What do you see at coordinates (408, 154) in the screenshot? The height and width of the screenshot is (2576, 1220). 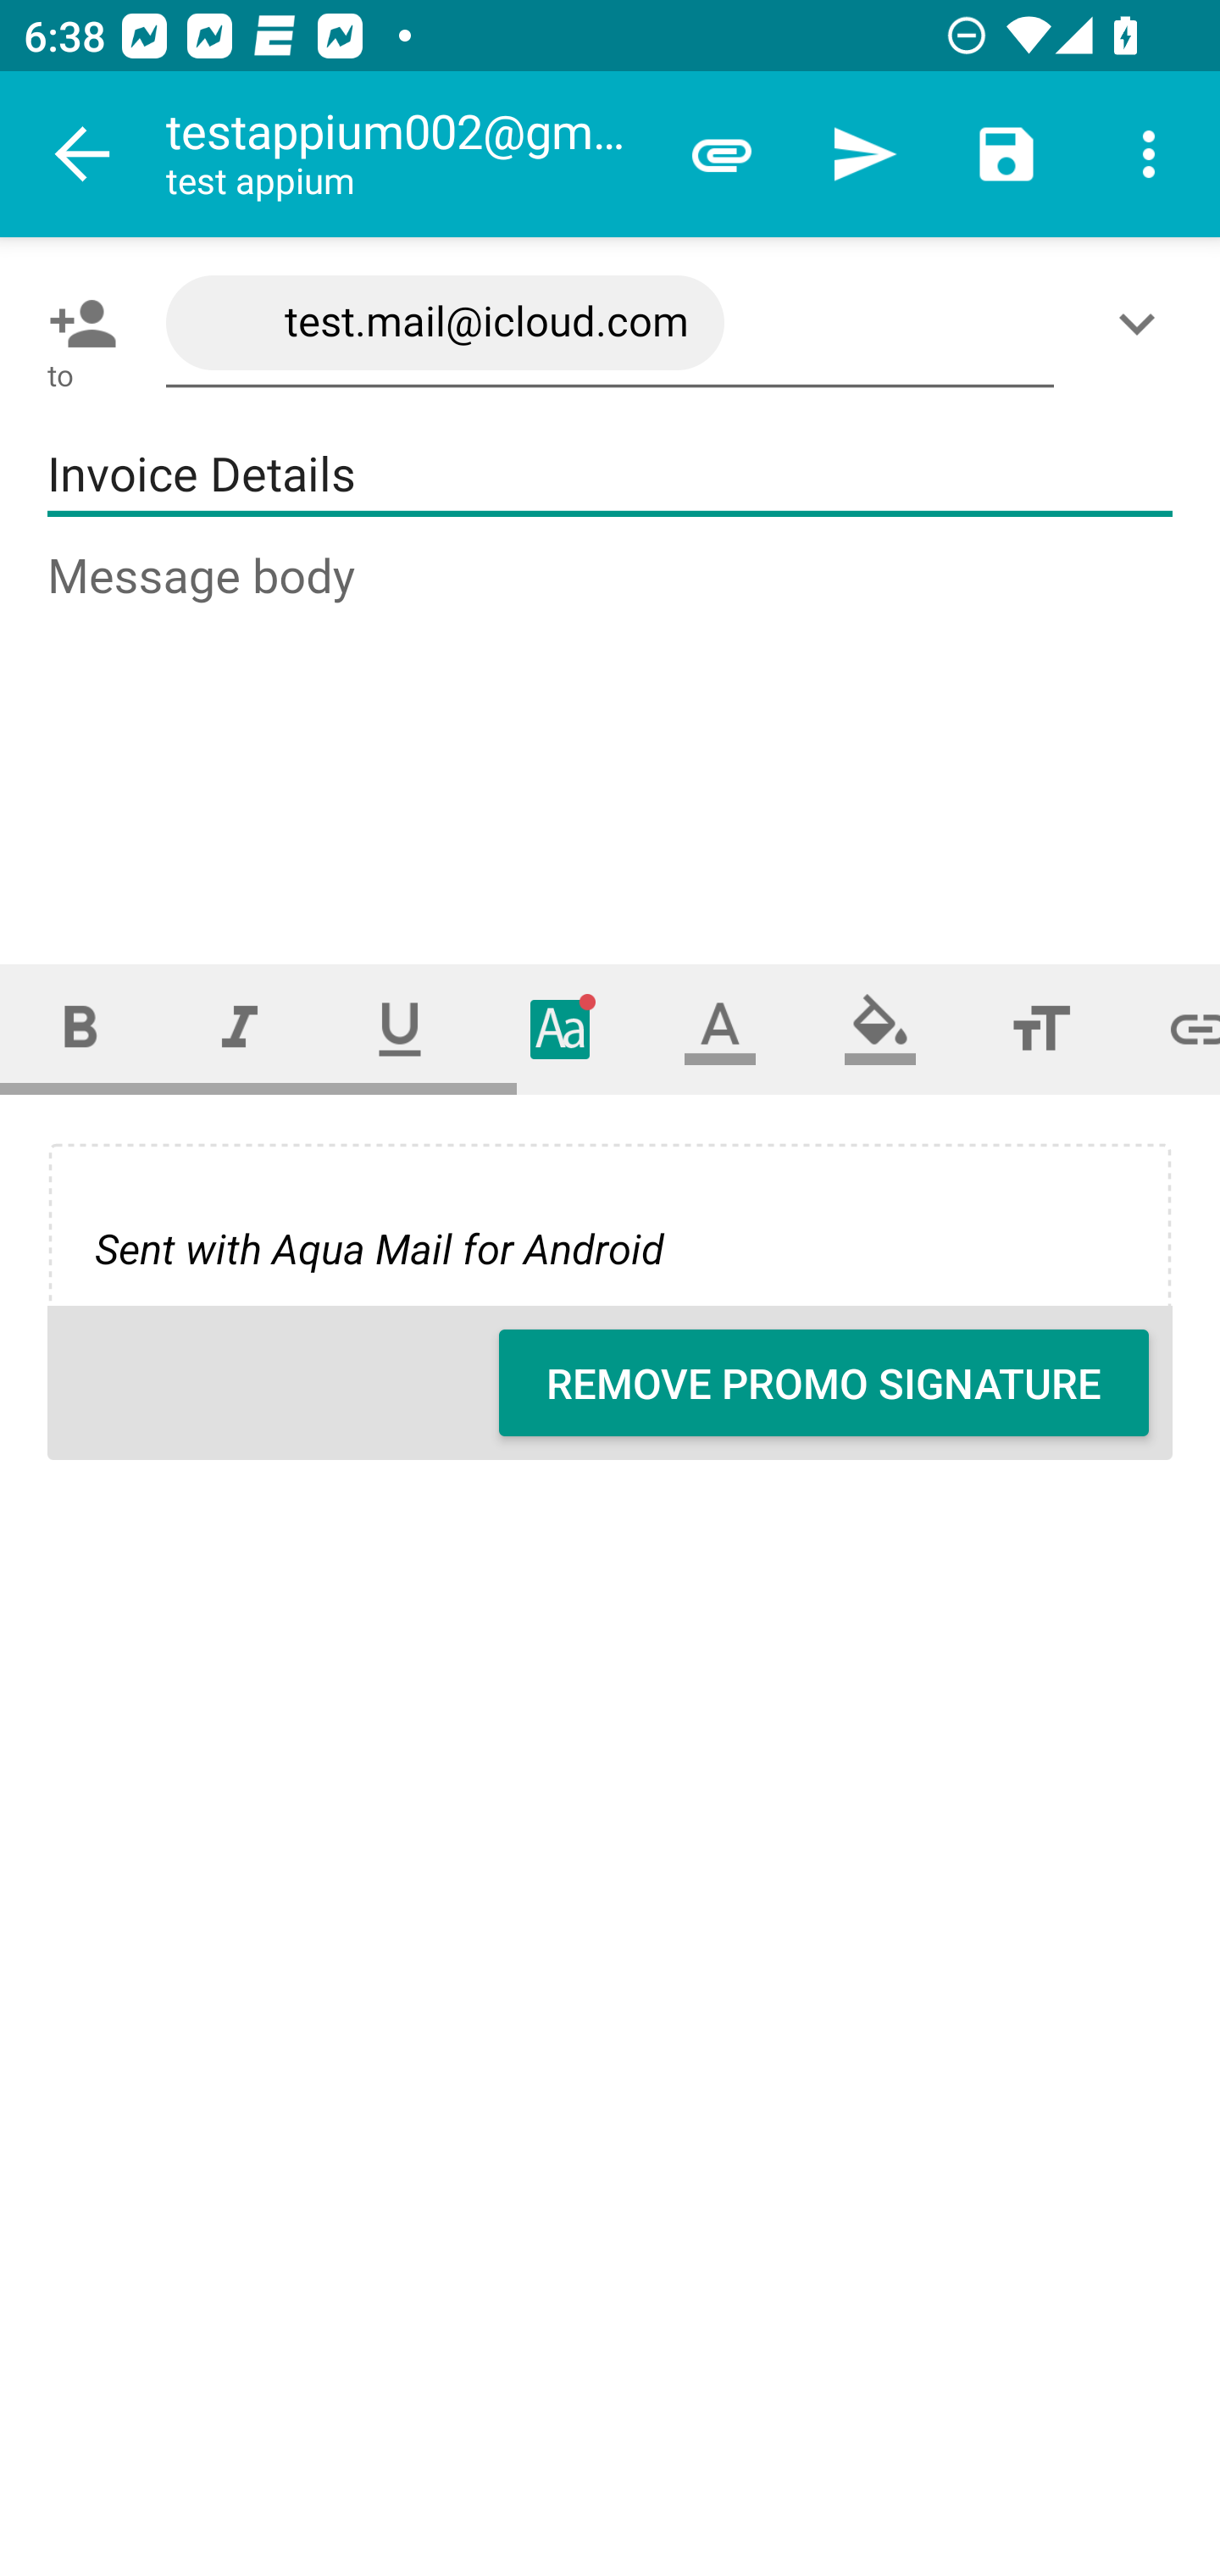 I see `testappium002@gmail.com test appium` at bounding box center [408, 154].